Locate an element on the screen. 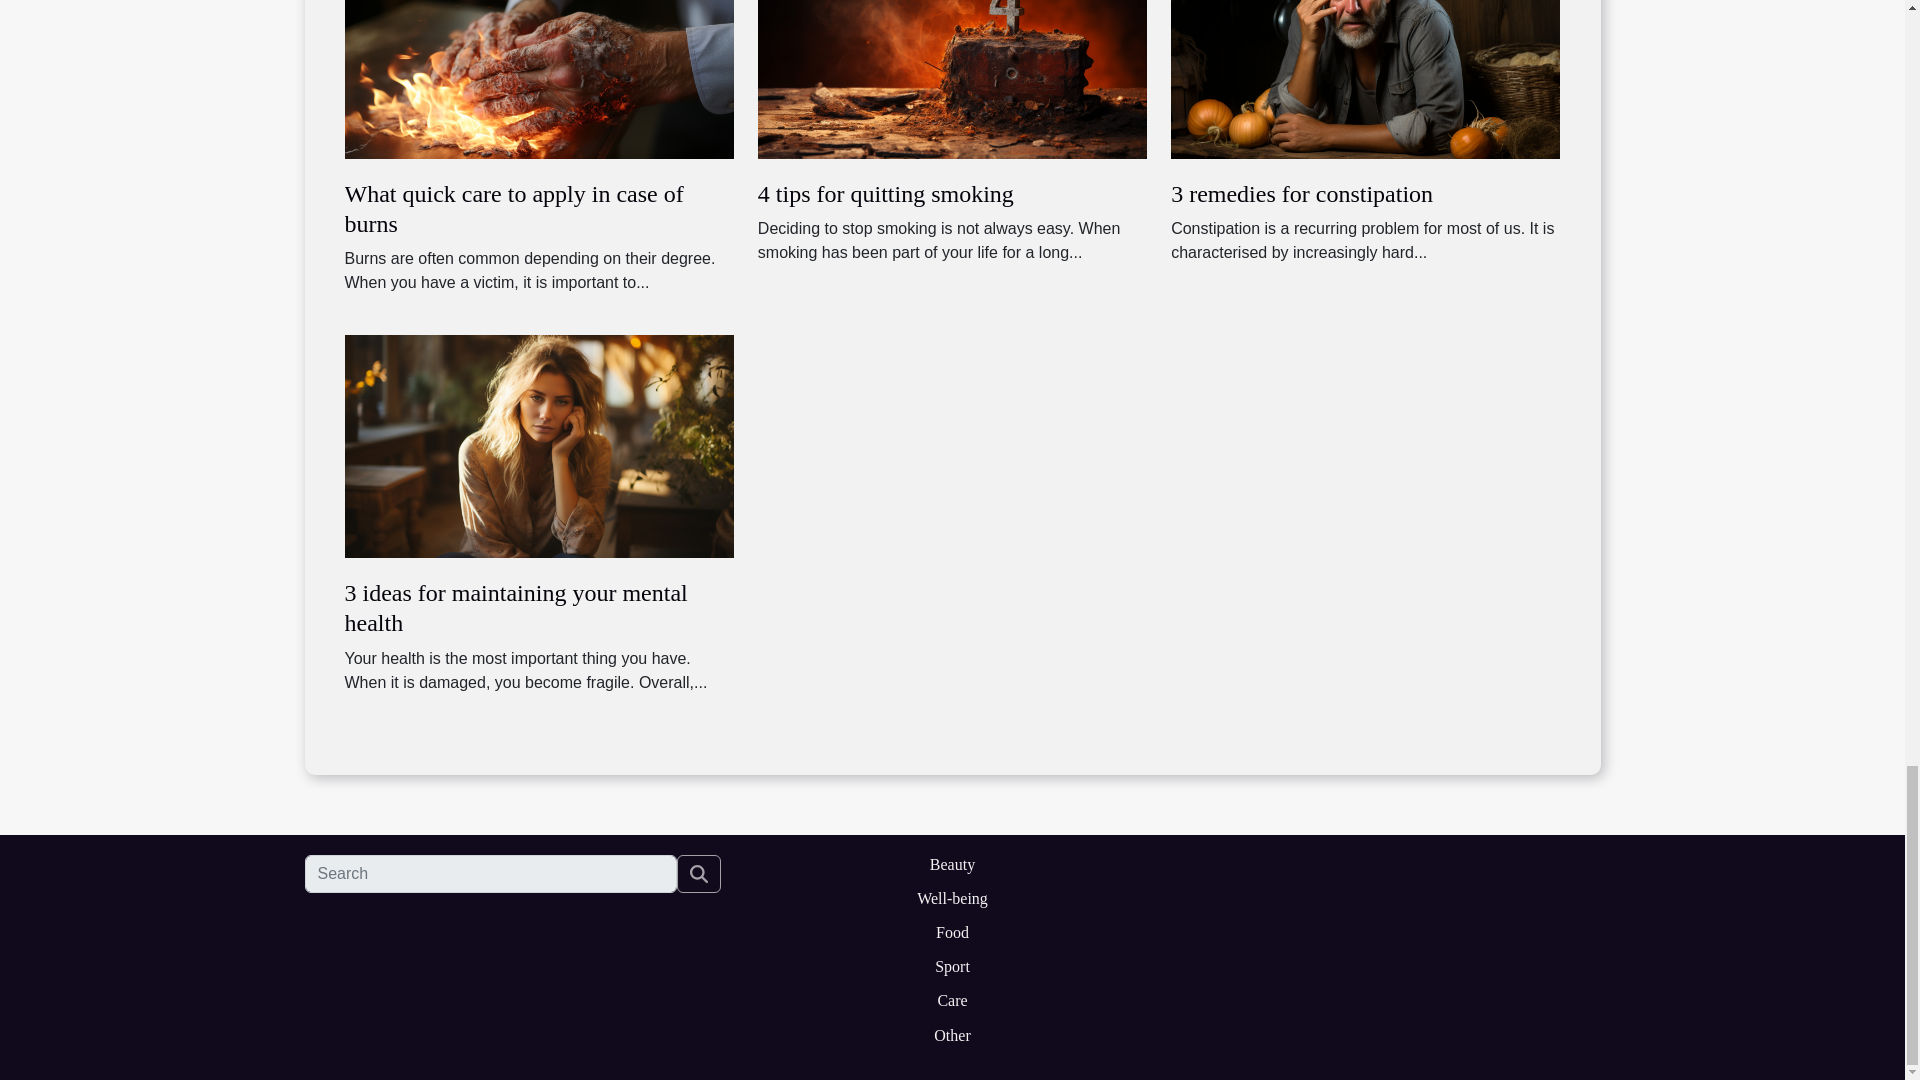 The width and height of the screenshot is (1920, 1080). What quick care to apply in case of burns is located at coordinates (513, 208).